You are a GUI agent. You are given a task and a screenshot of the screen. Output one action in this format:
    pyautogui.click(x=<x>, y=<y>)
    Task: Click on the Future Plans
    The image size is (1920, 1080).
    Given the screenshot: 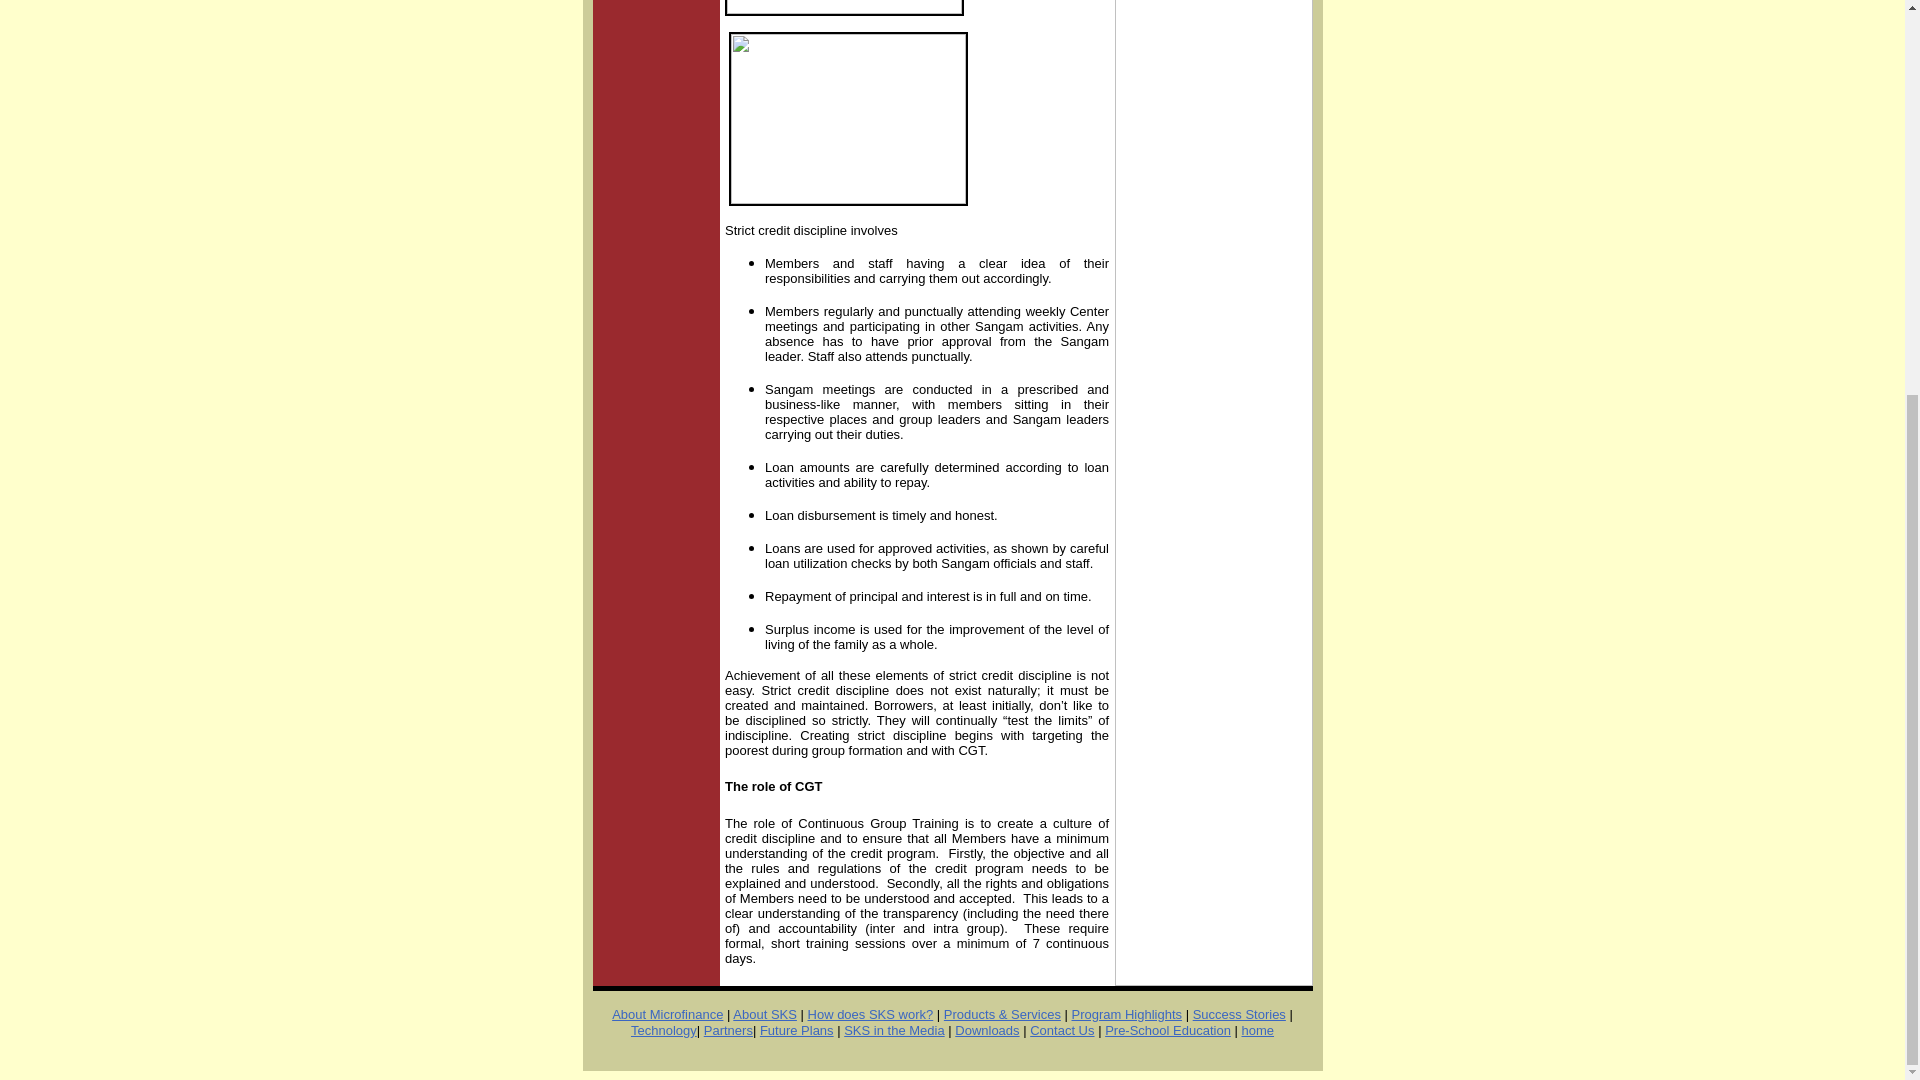 What is the action you would take?
    pyautogui.click(x=796, y=1030)
    